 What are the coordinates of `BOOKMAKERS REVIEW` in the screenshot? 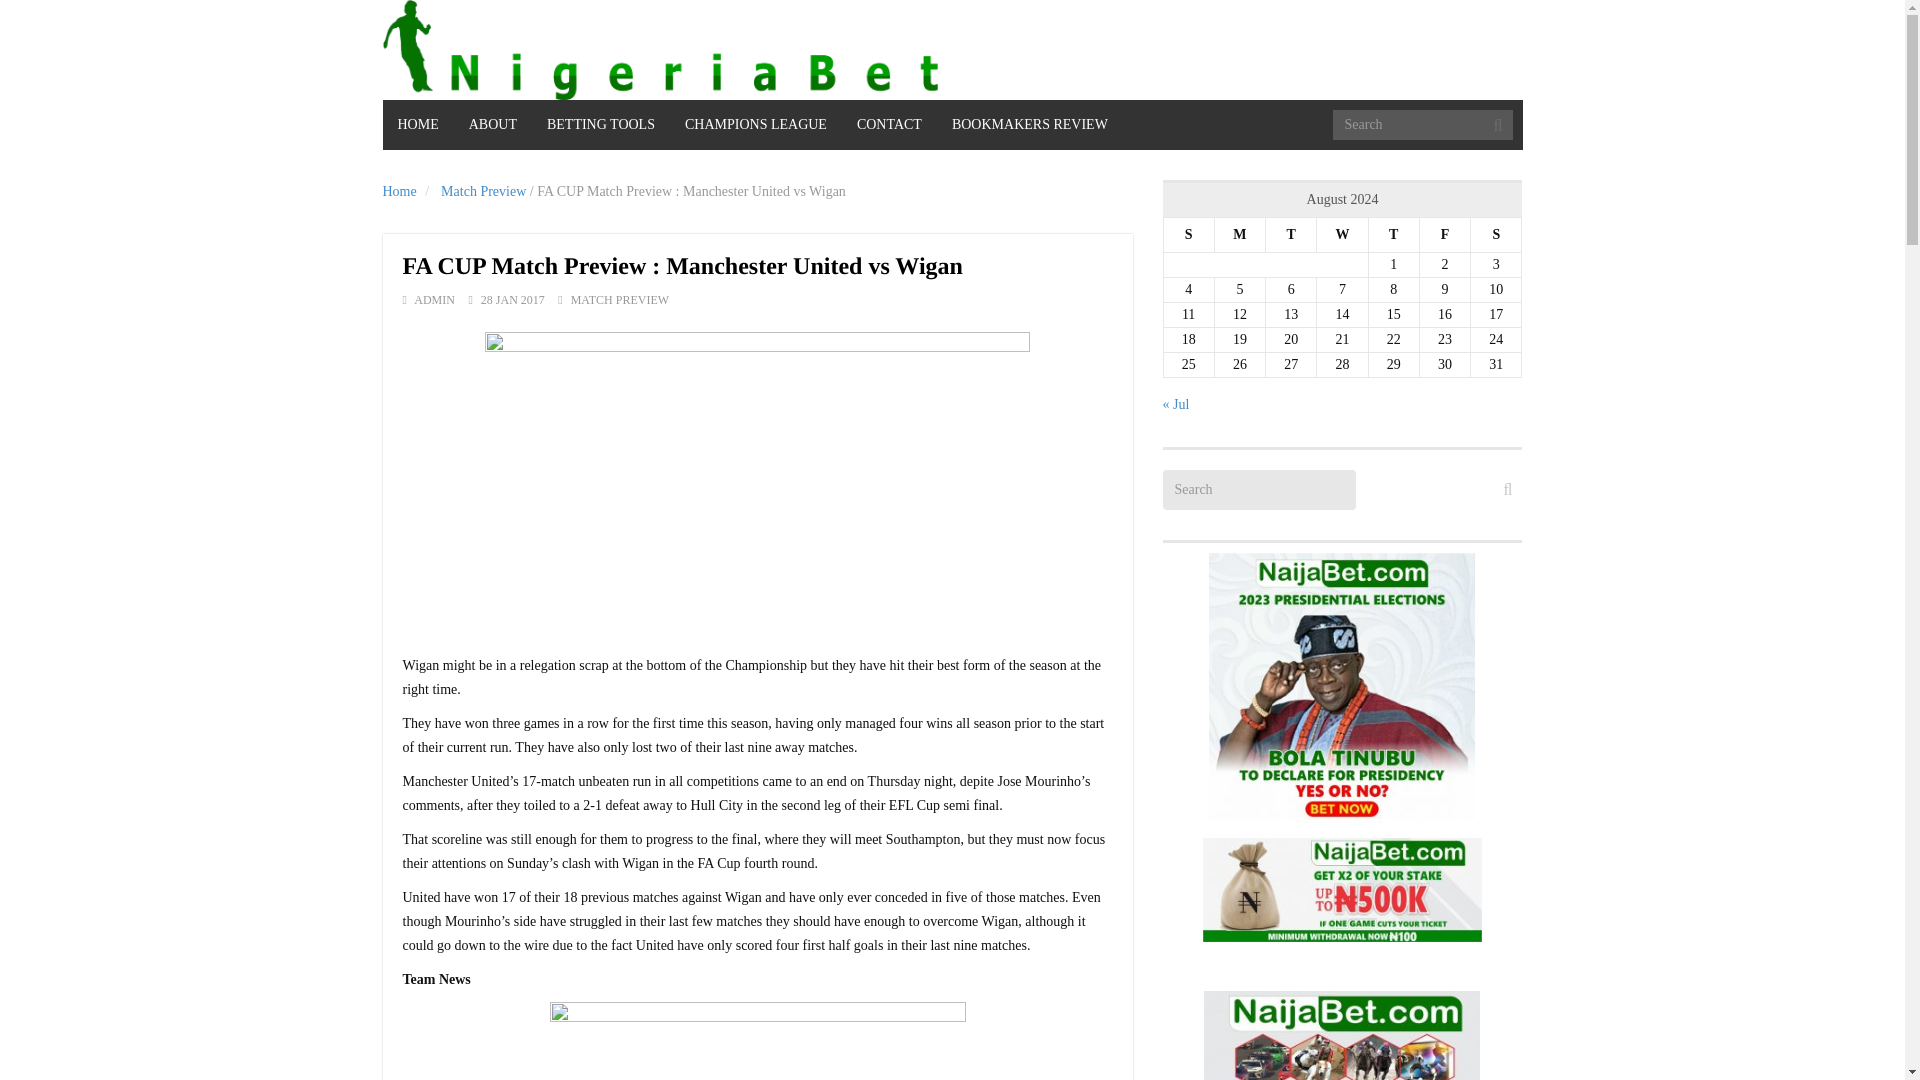 It's located at (1030, 125).